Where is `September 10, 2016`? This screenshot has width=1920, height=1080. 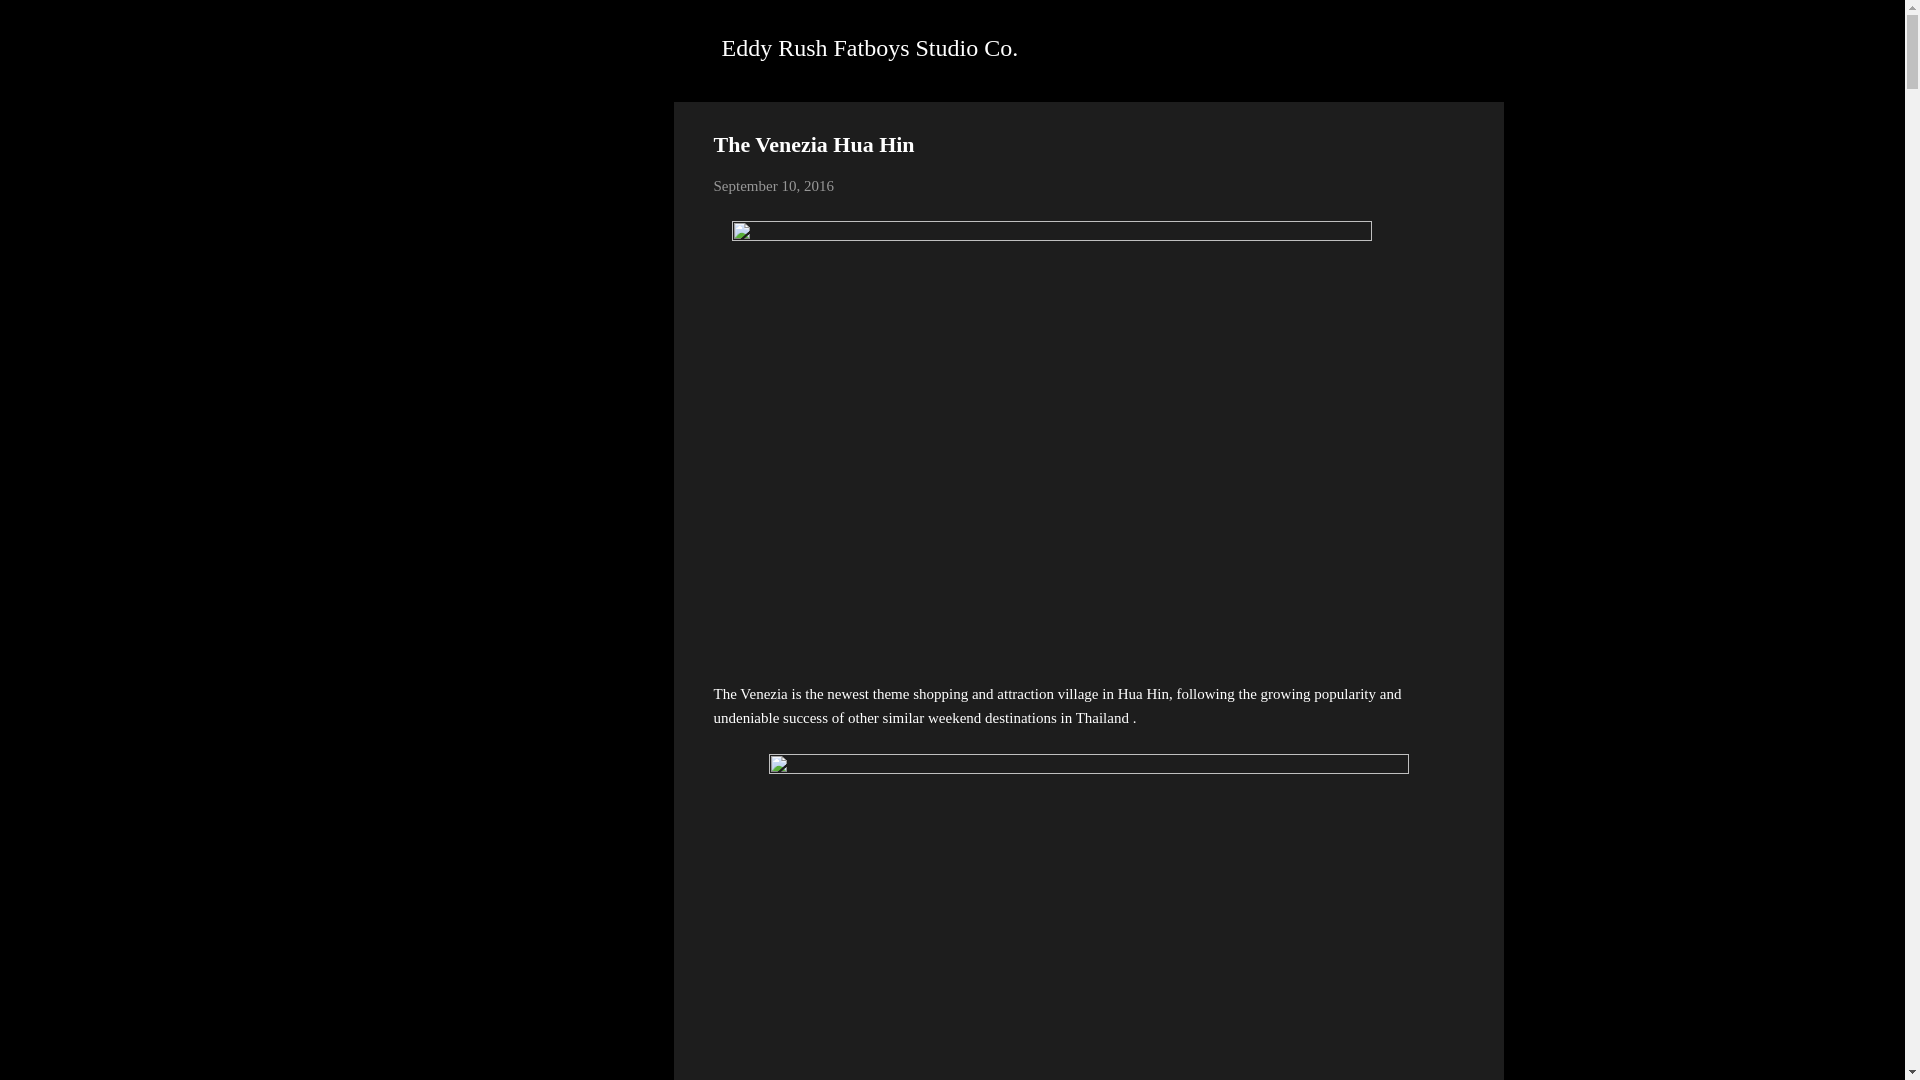 September 10, 2016 is located at coordinates (774, 186).